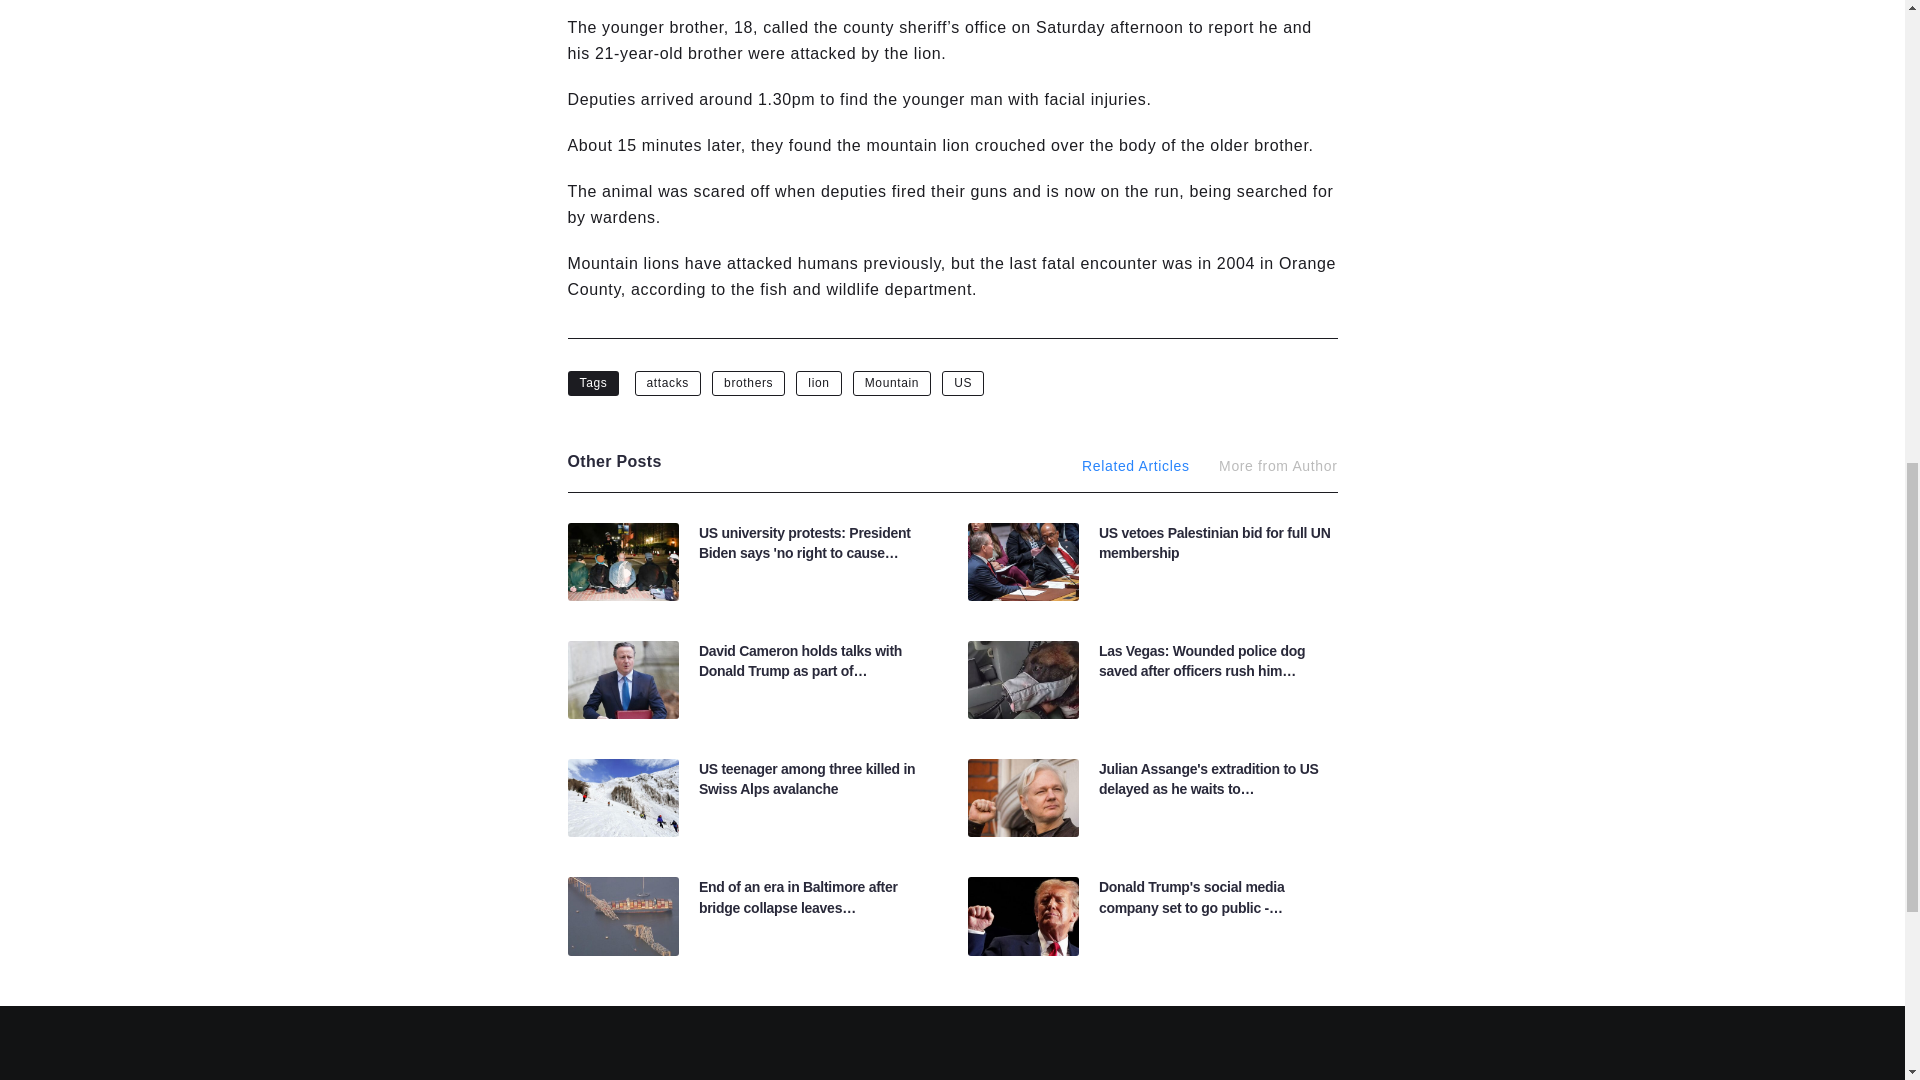 The image size is (1920, 1080). I want to click on US, so click(962, 382).